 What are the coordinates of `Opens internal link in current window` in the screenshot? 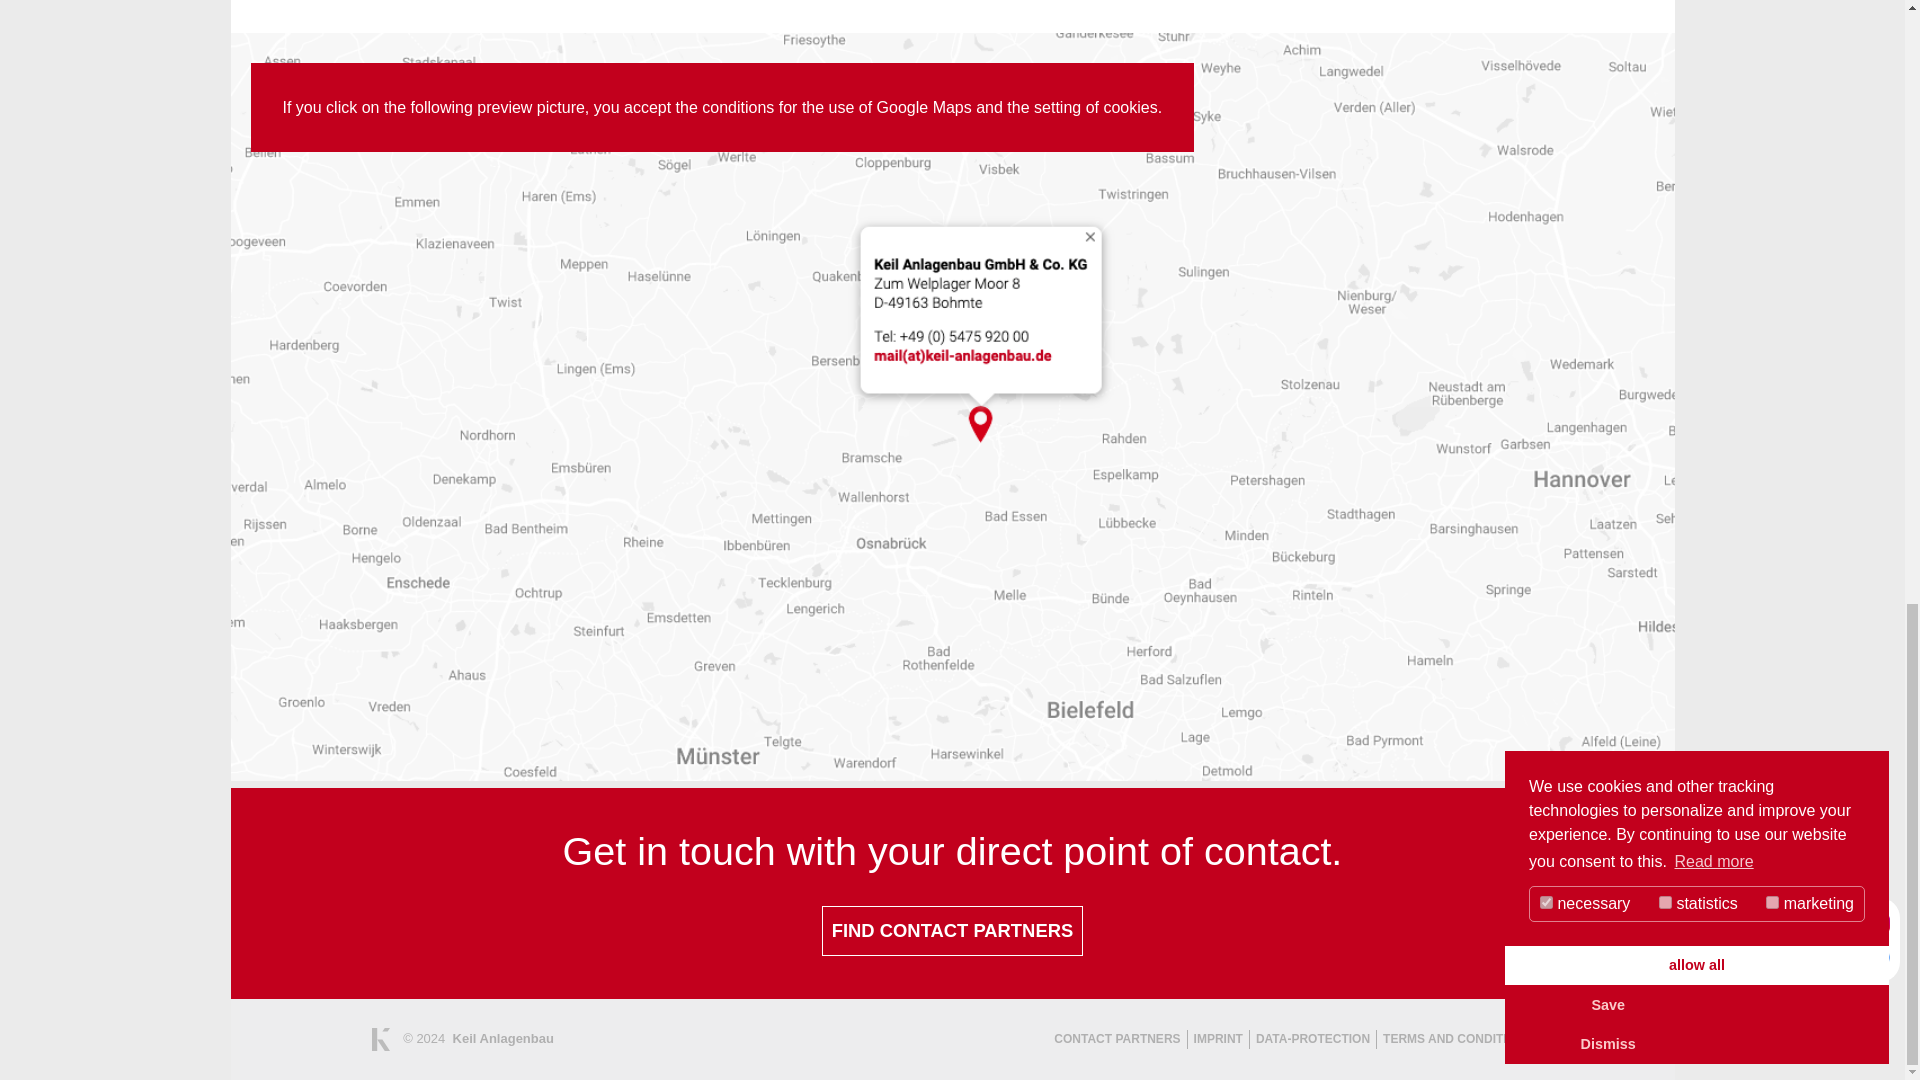 It's located at (952, 930).